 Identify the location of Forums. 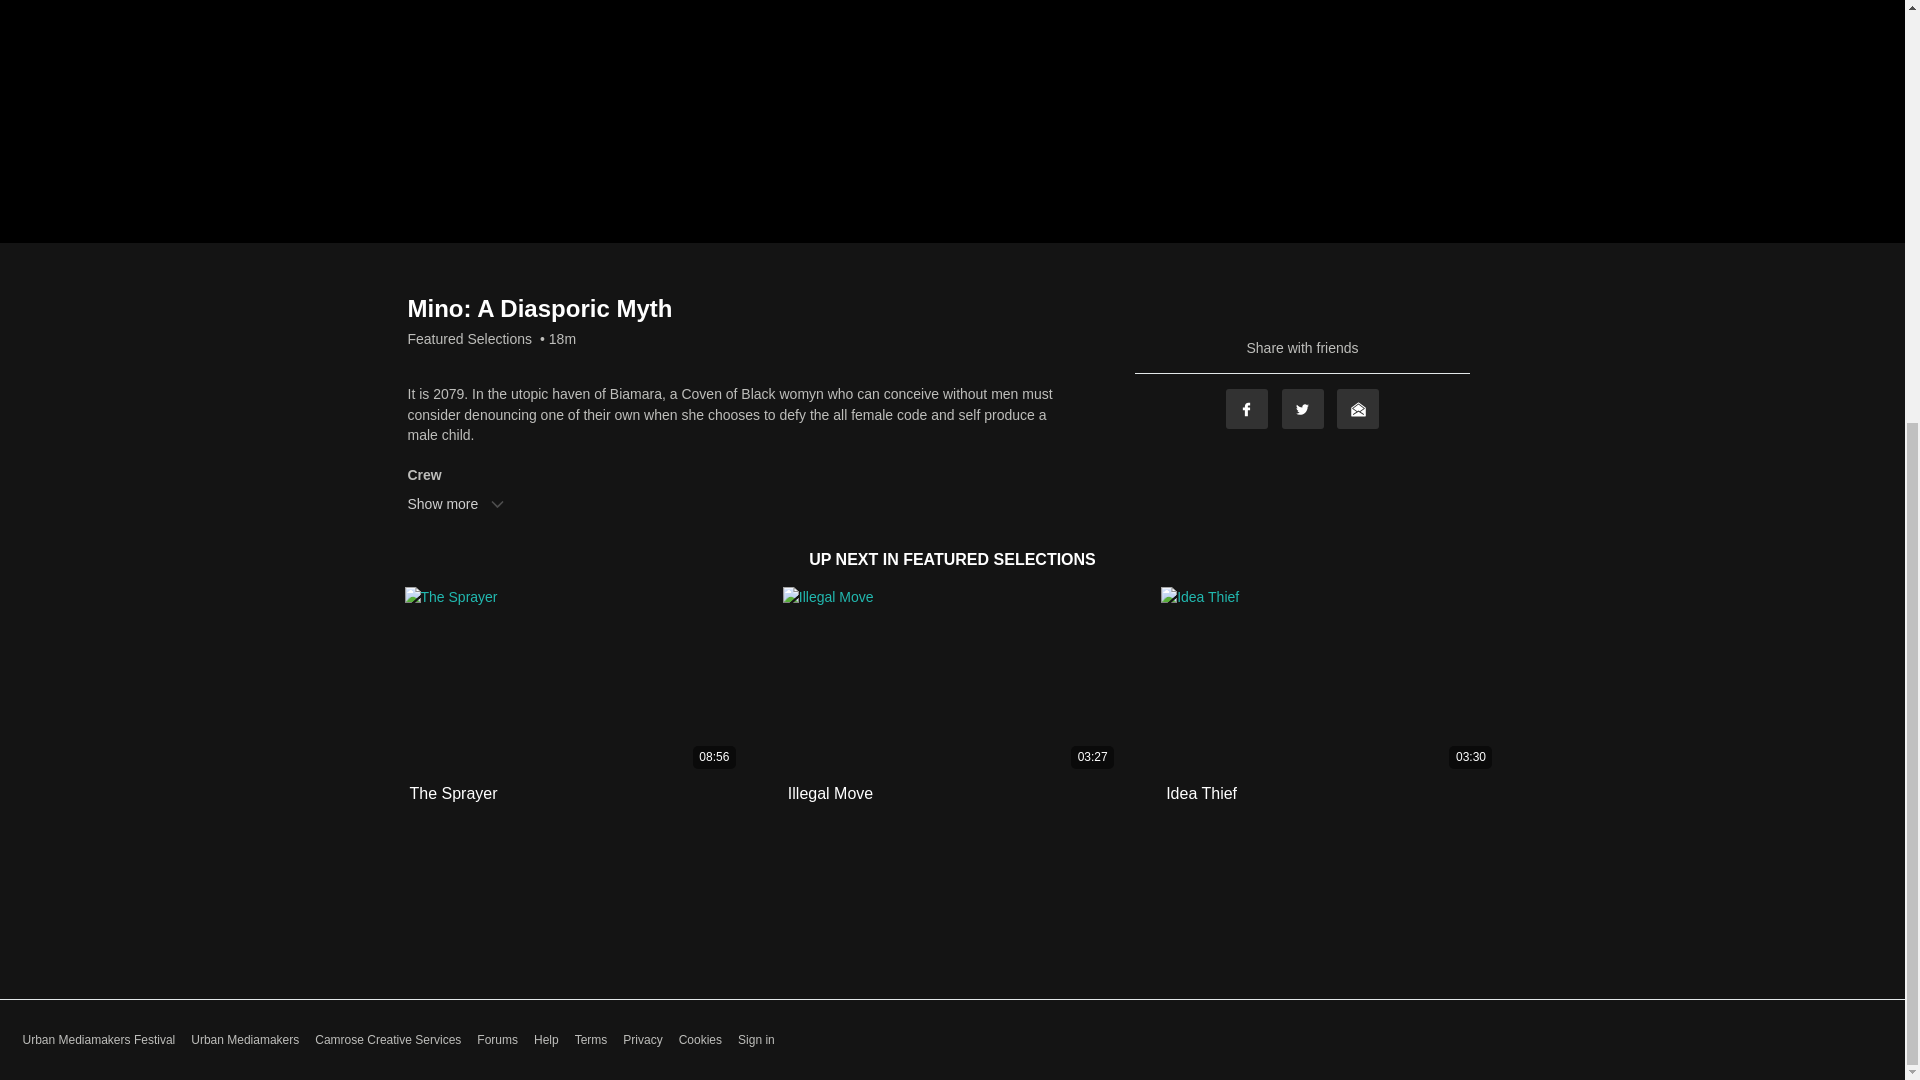
(497, 1040).